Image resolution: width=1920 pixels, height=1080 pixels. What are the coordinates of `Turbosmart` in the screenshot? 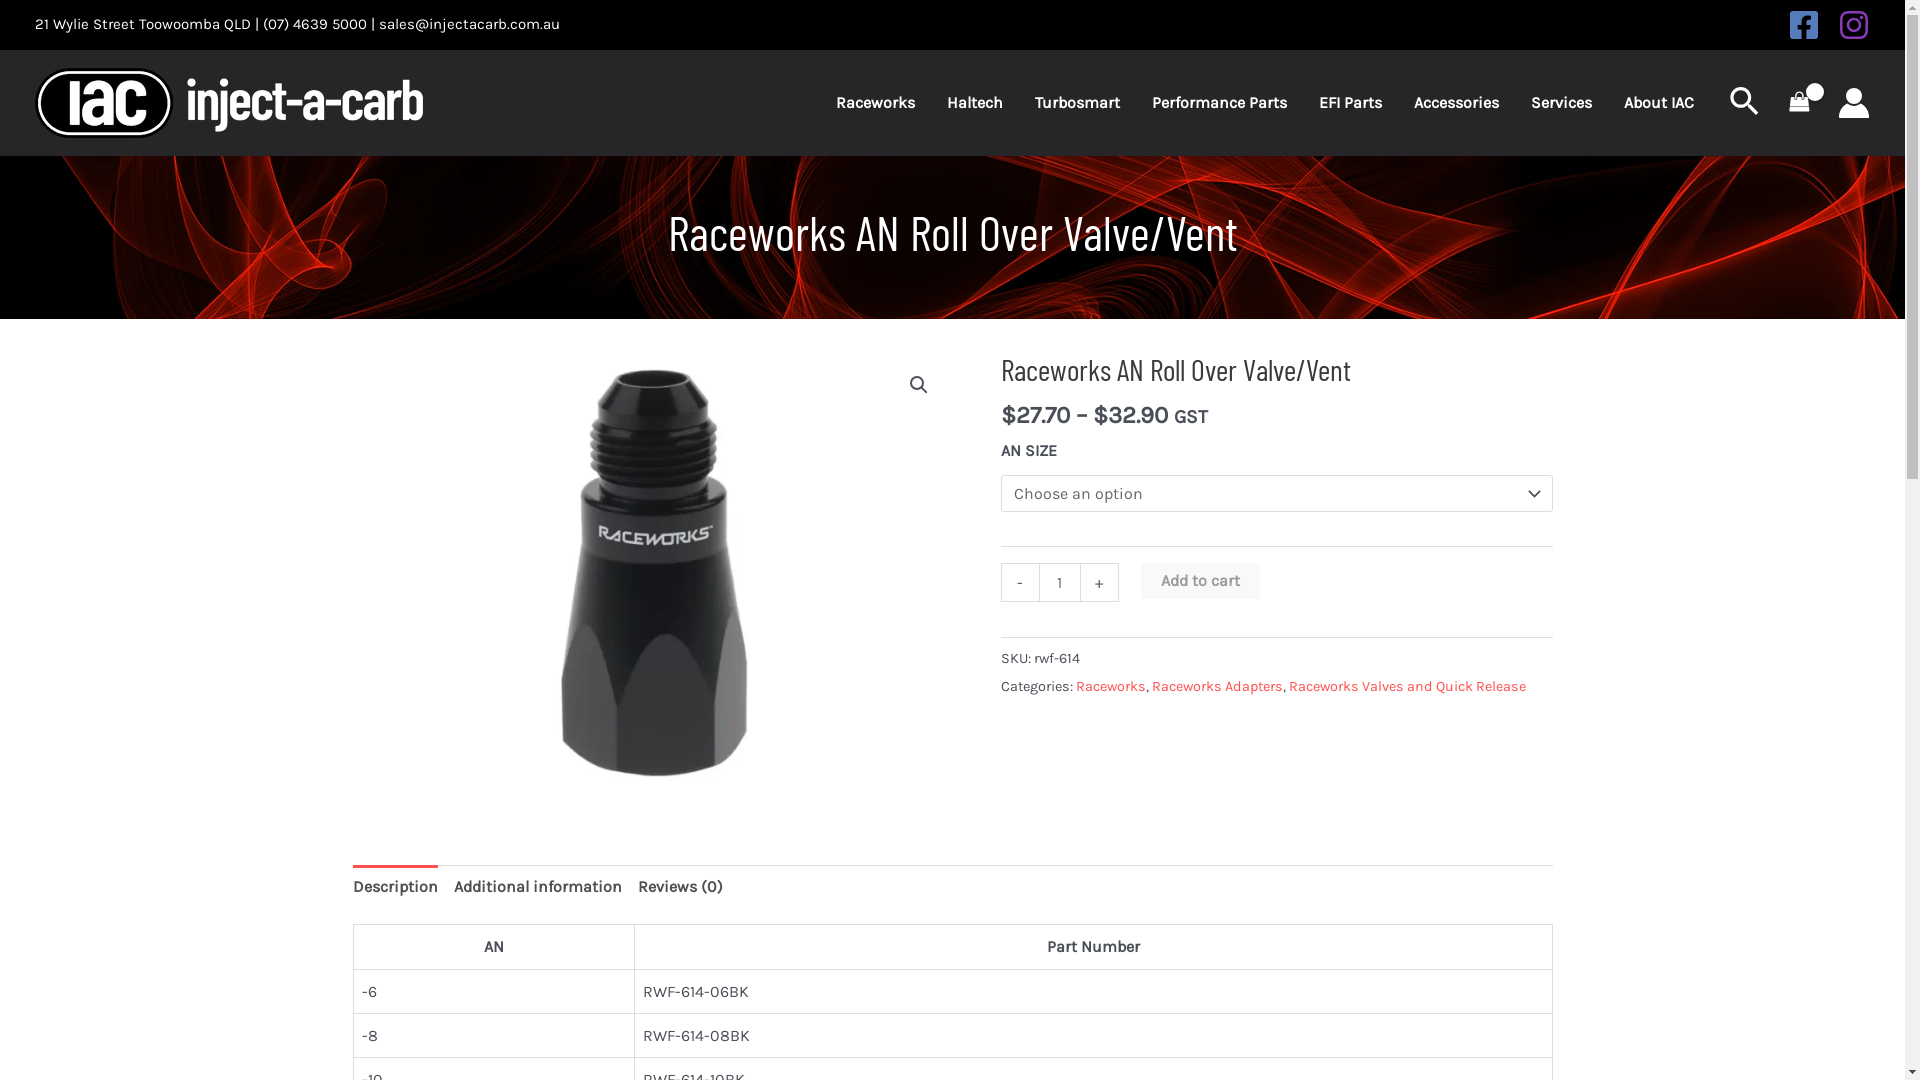 It's located at (1078, 102).